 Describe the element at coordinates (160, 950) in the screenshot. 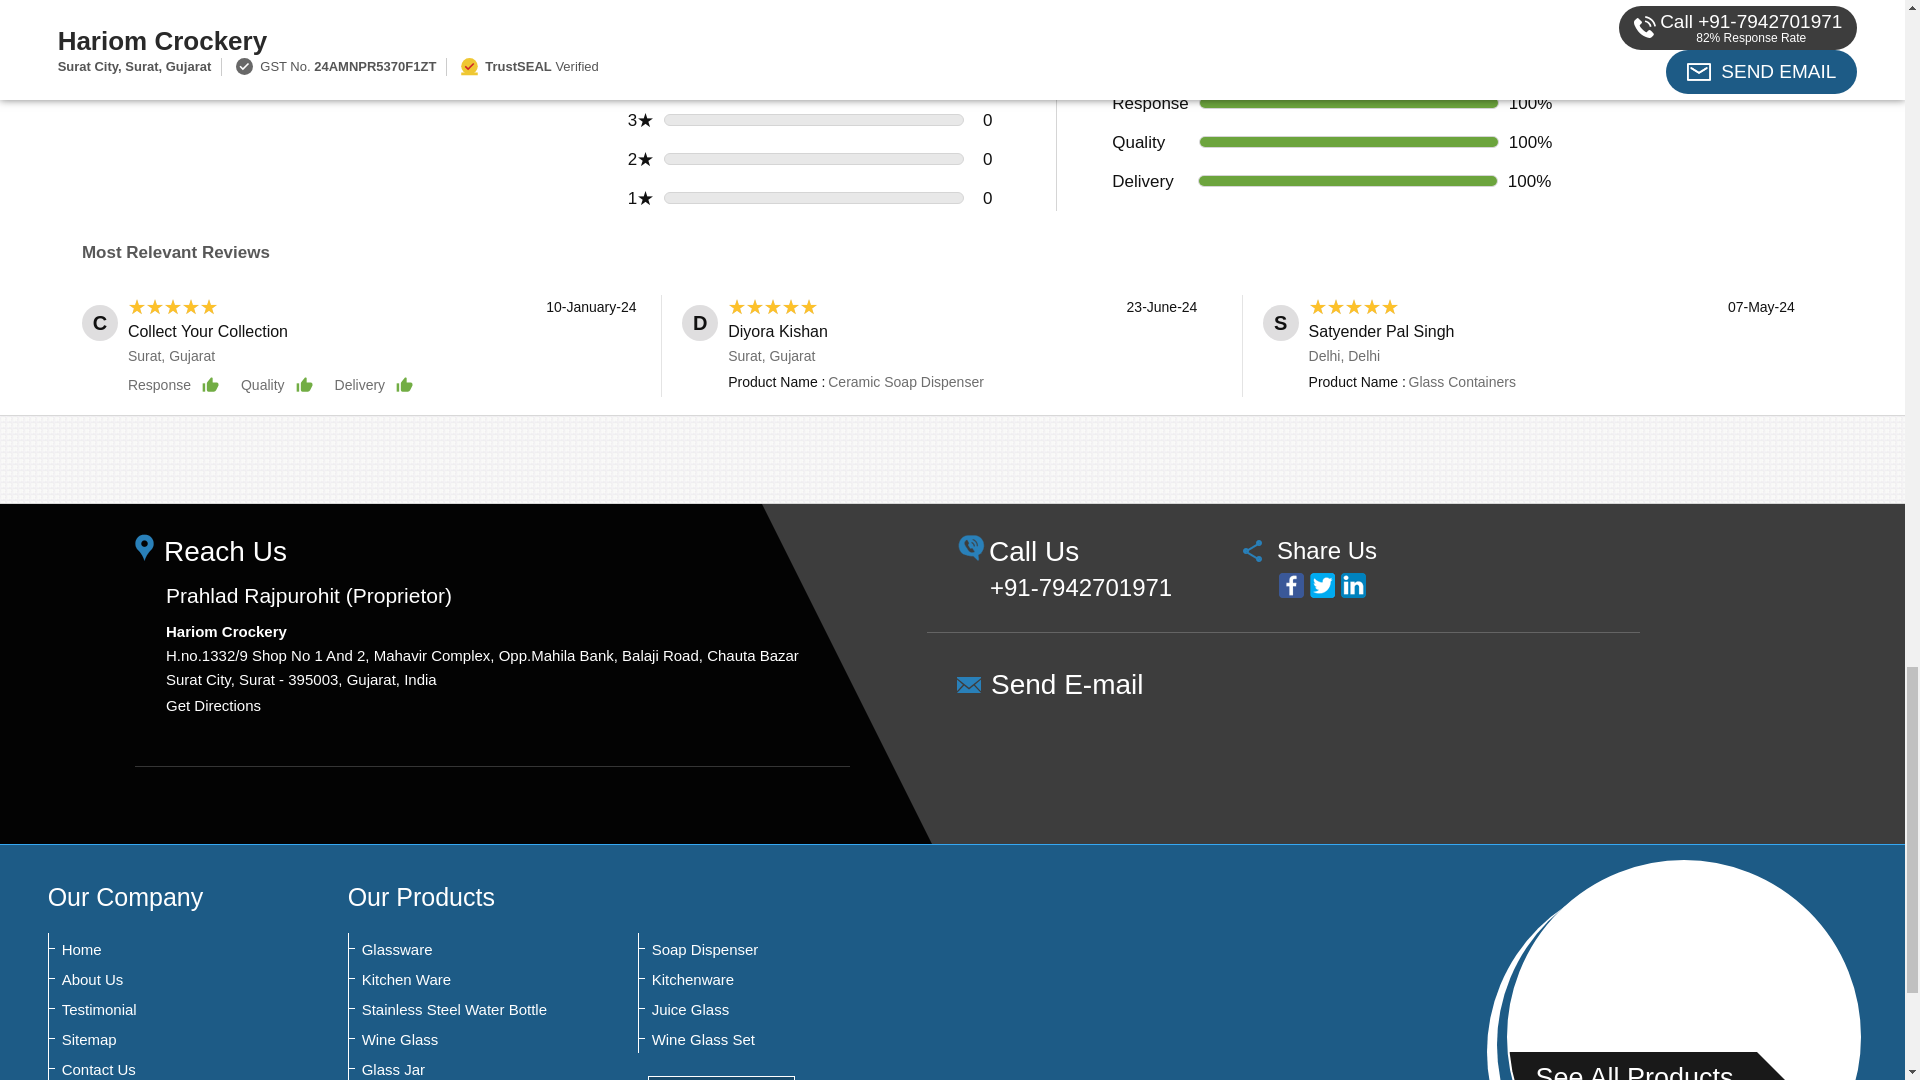

I see `Home` at that location.